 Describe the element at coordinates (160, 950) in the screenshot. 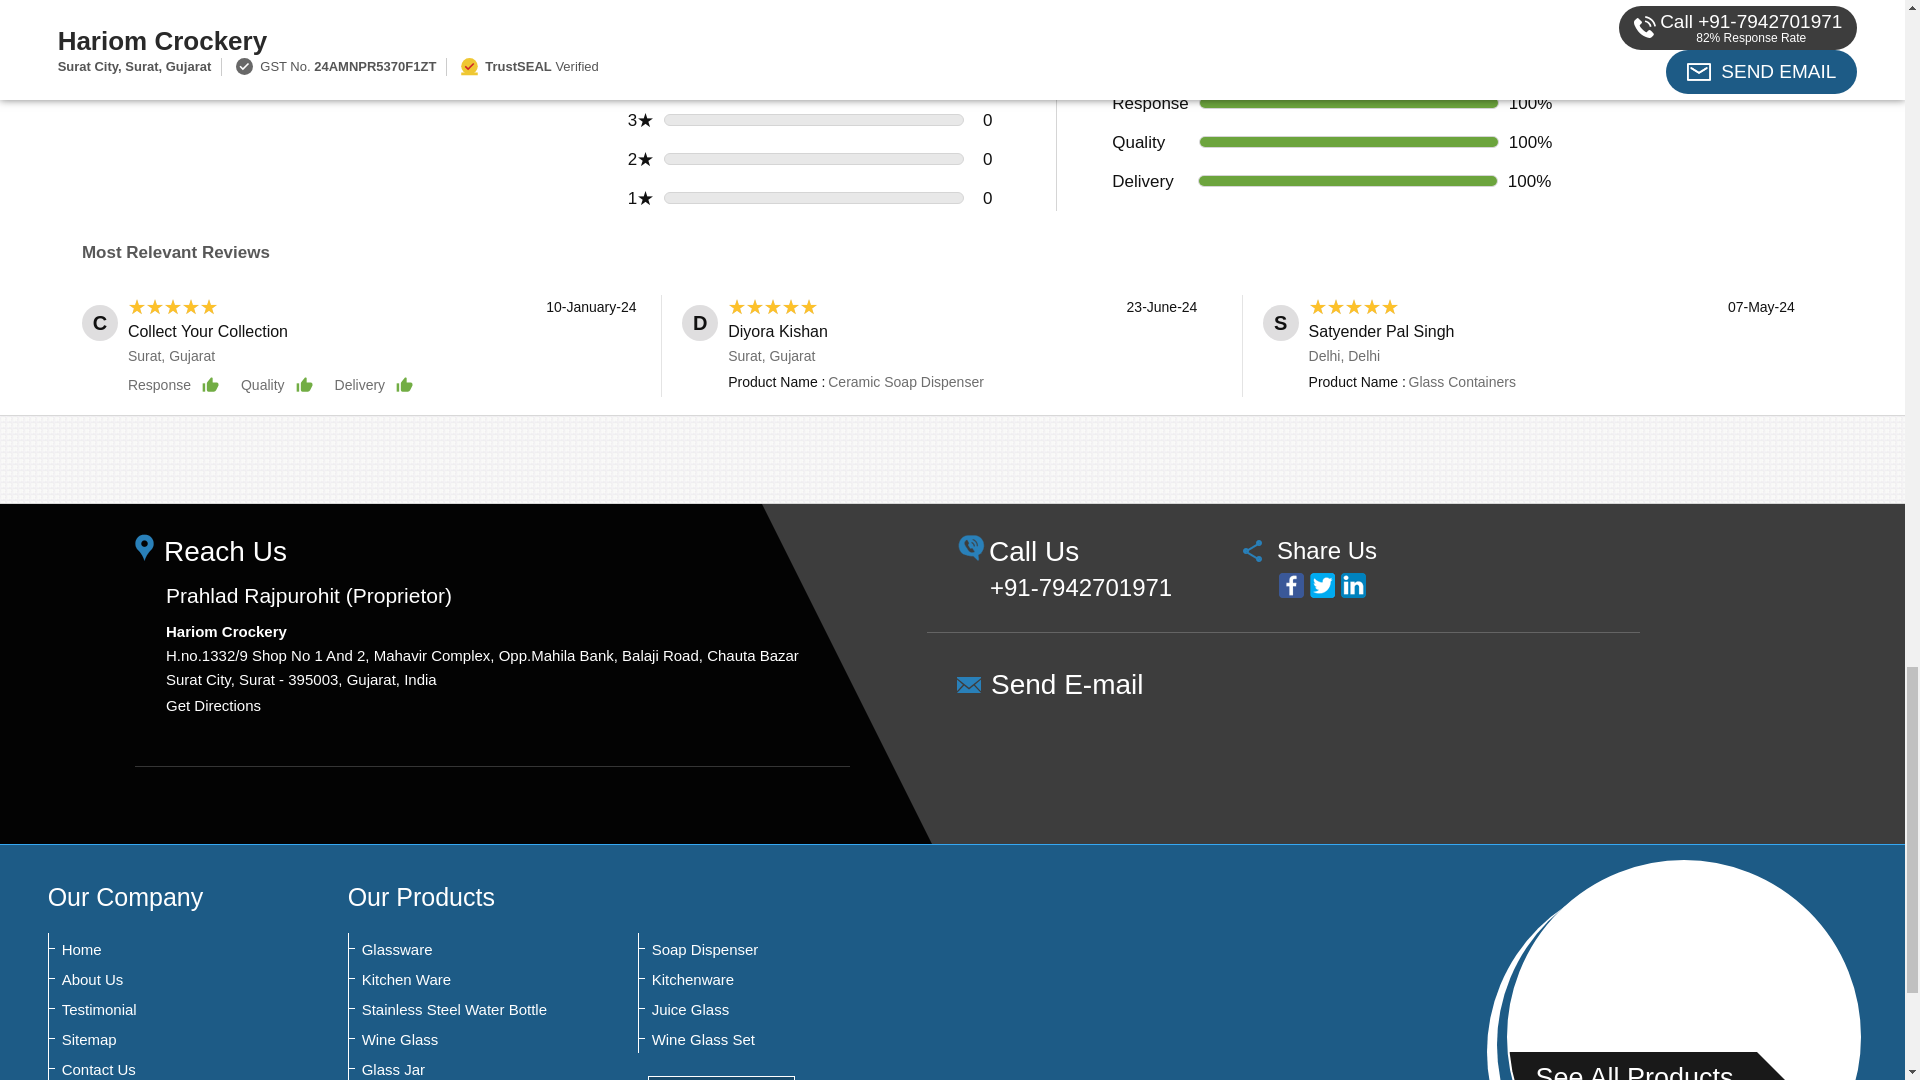

I see `Home` at that location.